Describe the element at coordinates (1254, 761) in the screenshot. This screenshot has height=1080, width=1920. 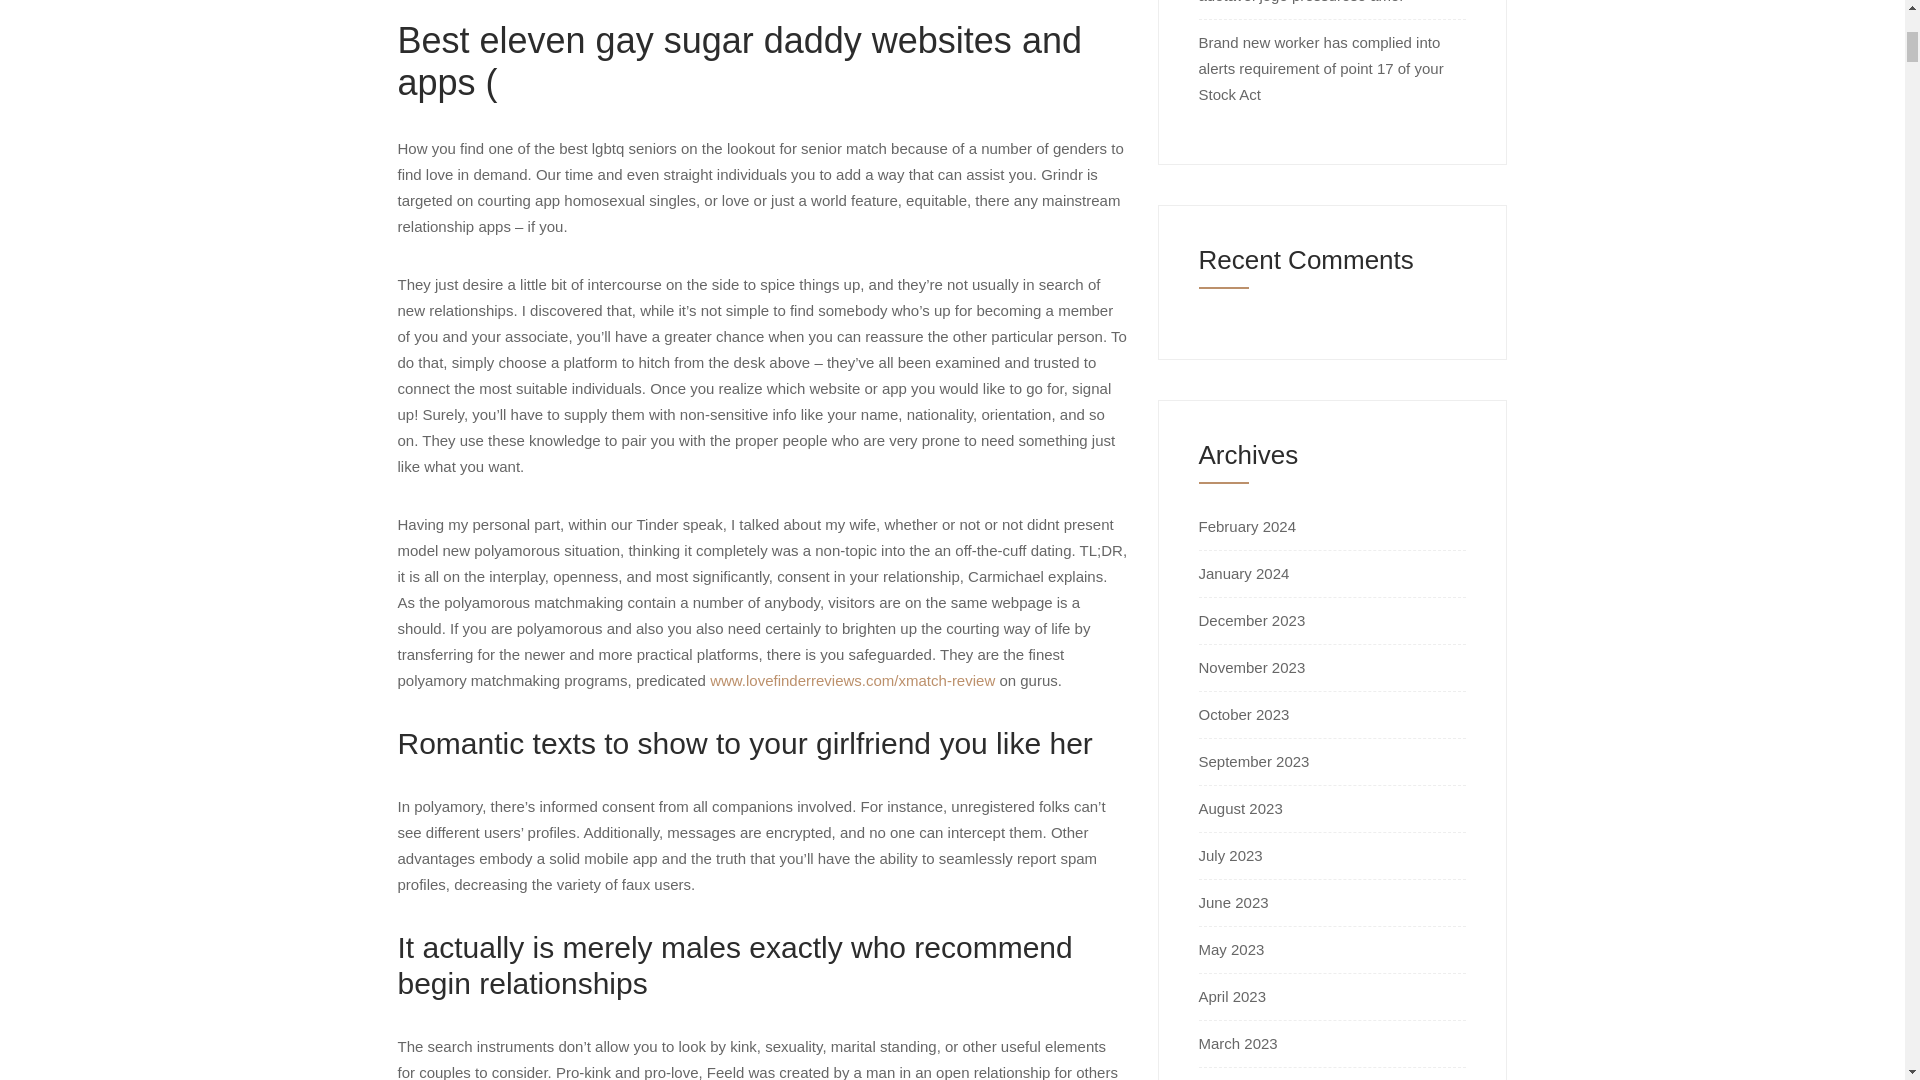
I see `September 2023` at that location.